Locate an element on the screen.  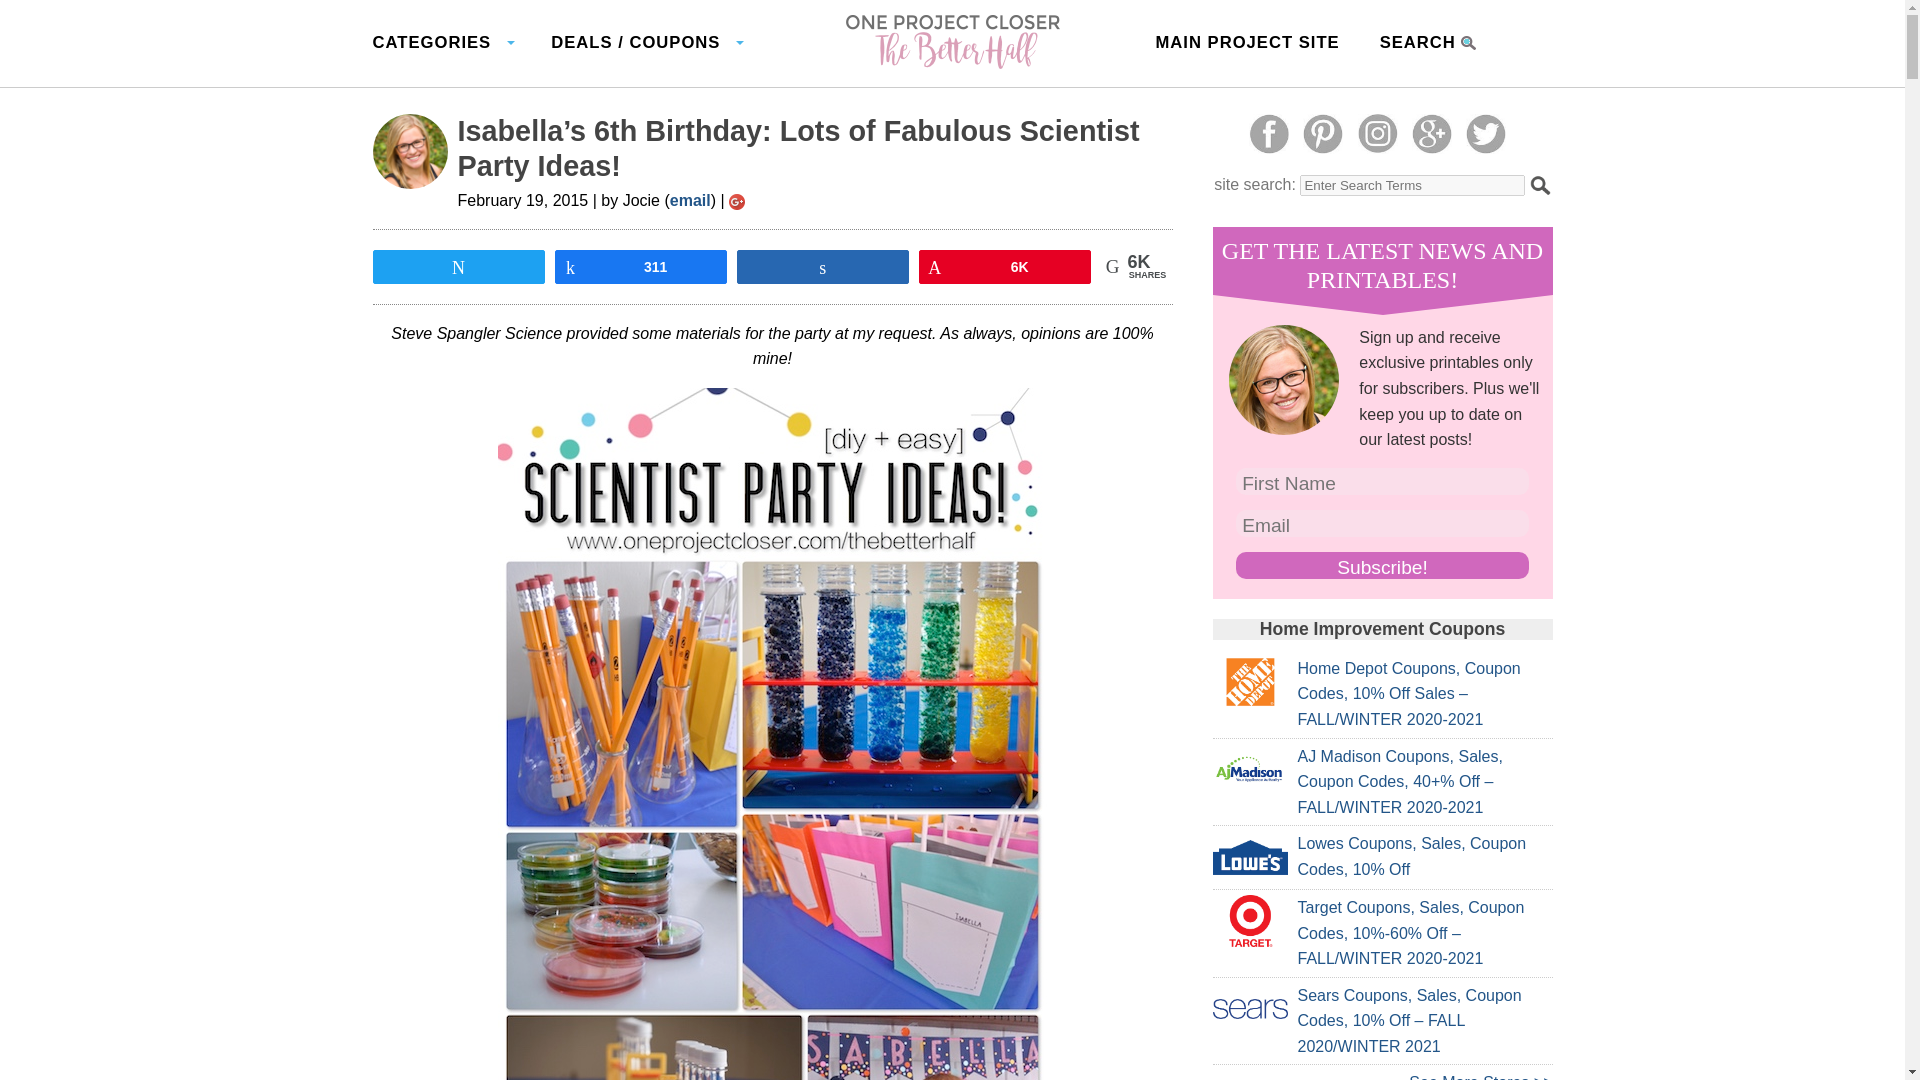
311 is located at coordinates (640, 265).